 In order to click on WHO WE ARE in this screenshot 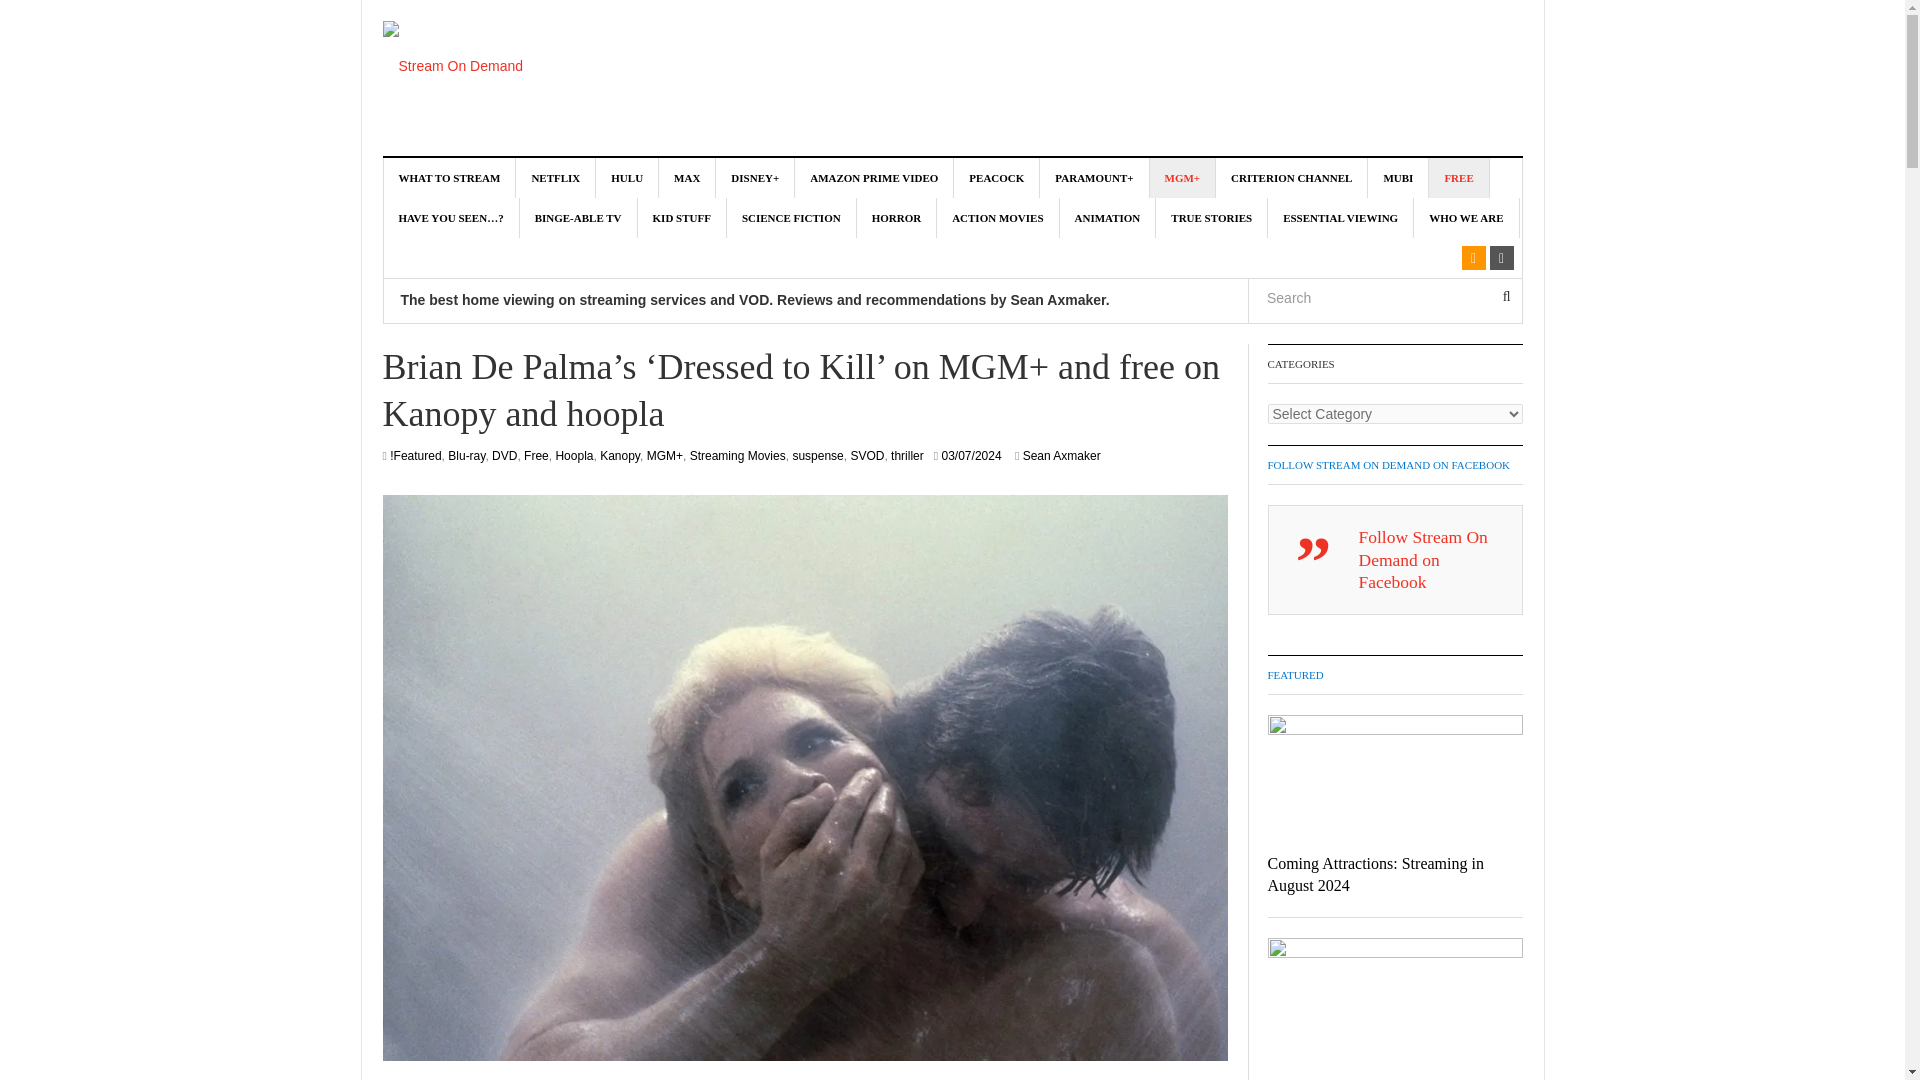, I will do `click(1466, 217)`.